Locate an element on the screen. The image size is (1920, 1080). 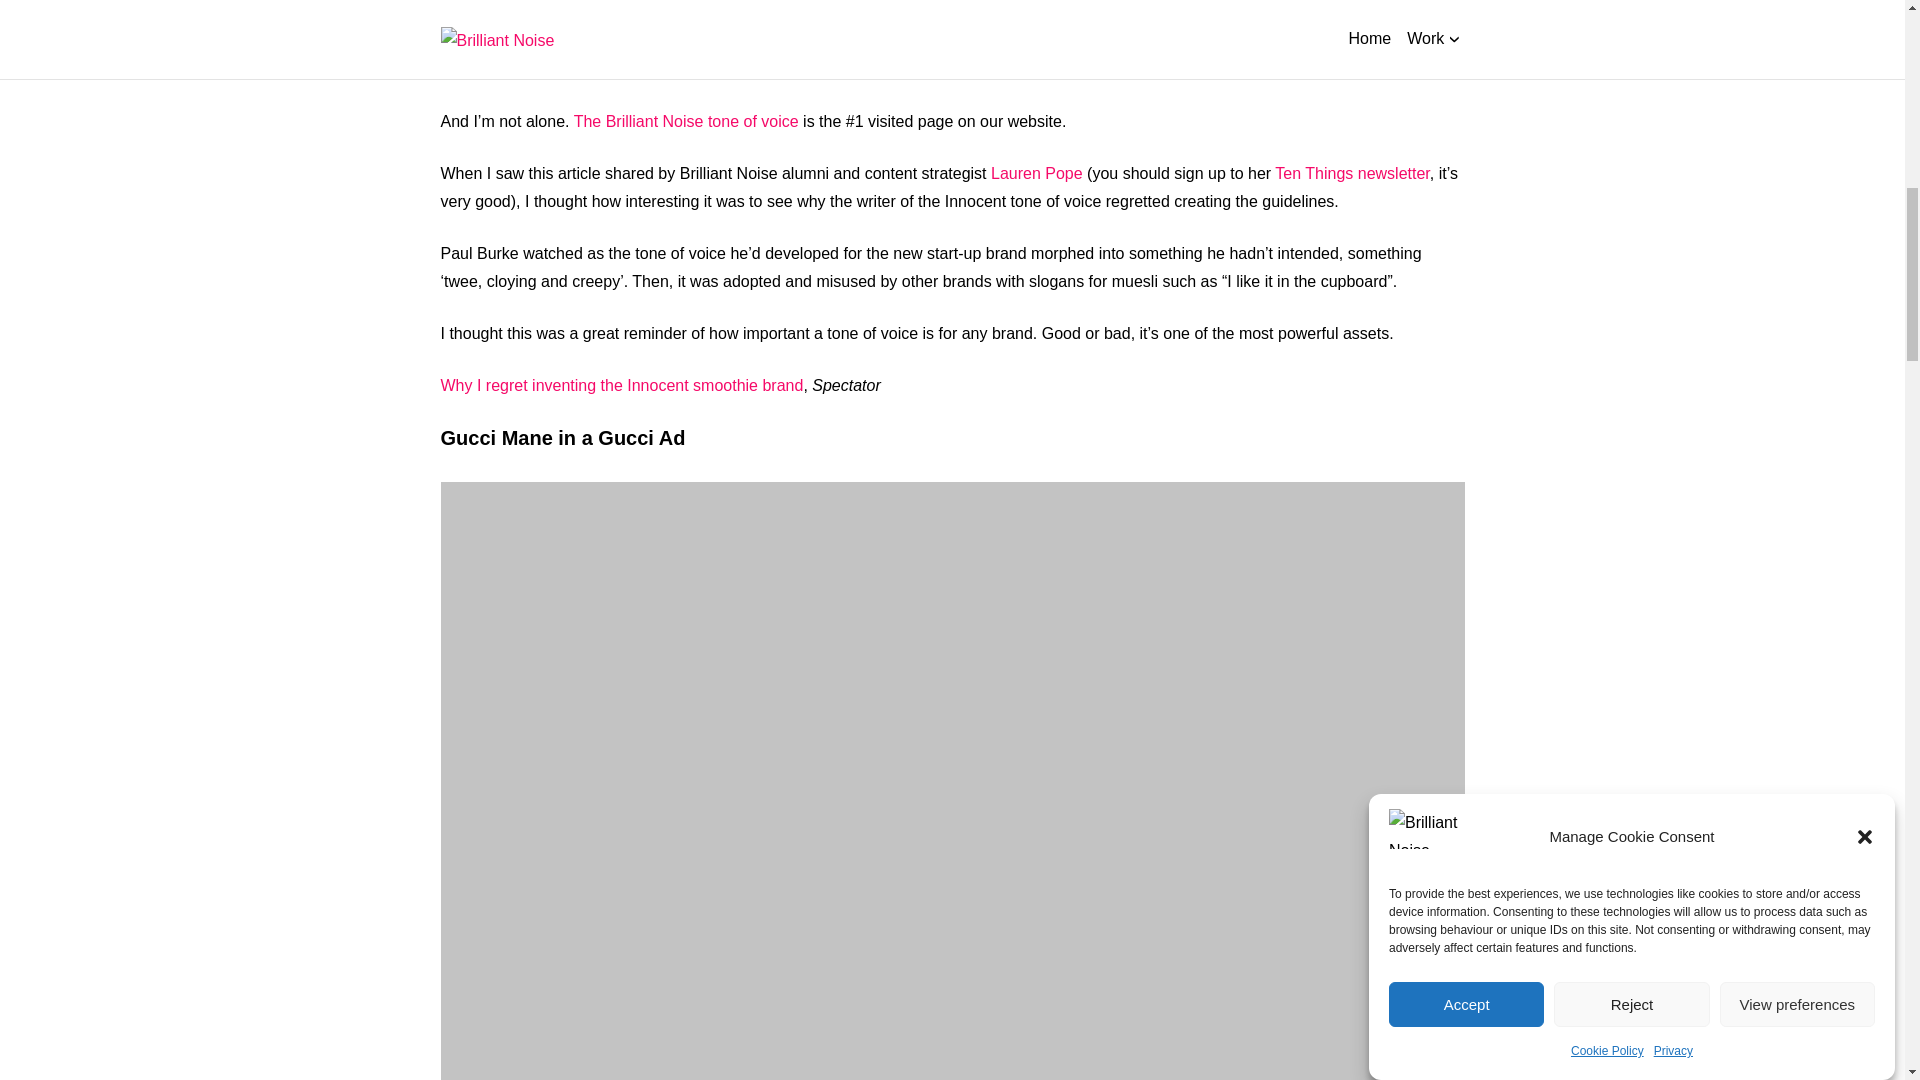
View preferences is located at coordinates (1798, 243).